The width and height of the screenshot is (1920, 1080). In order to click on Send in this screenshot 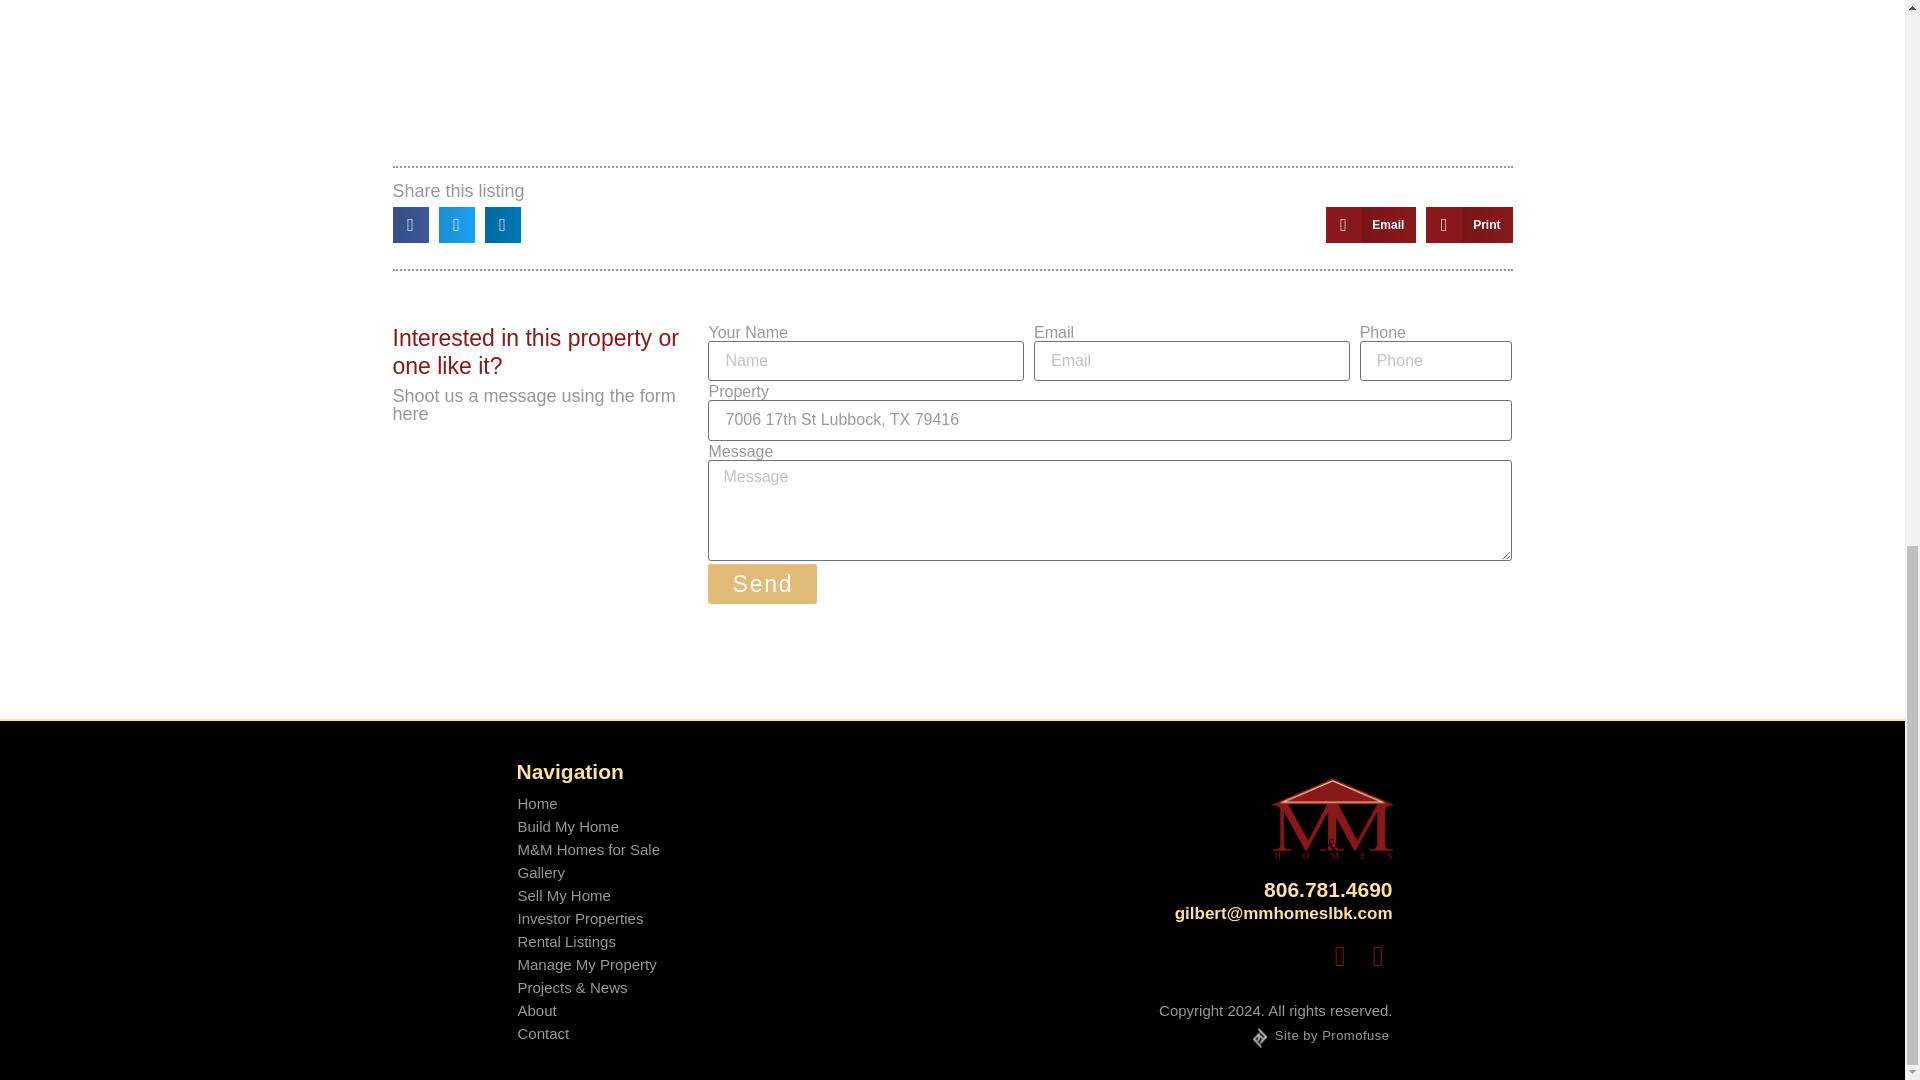, I will do `click(762, 583)`.